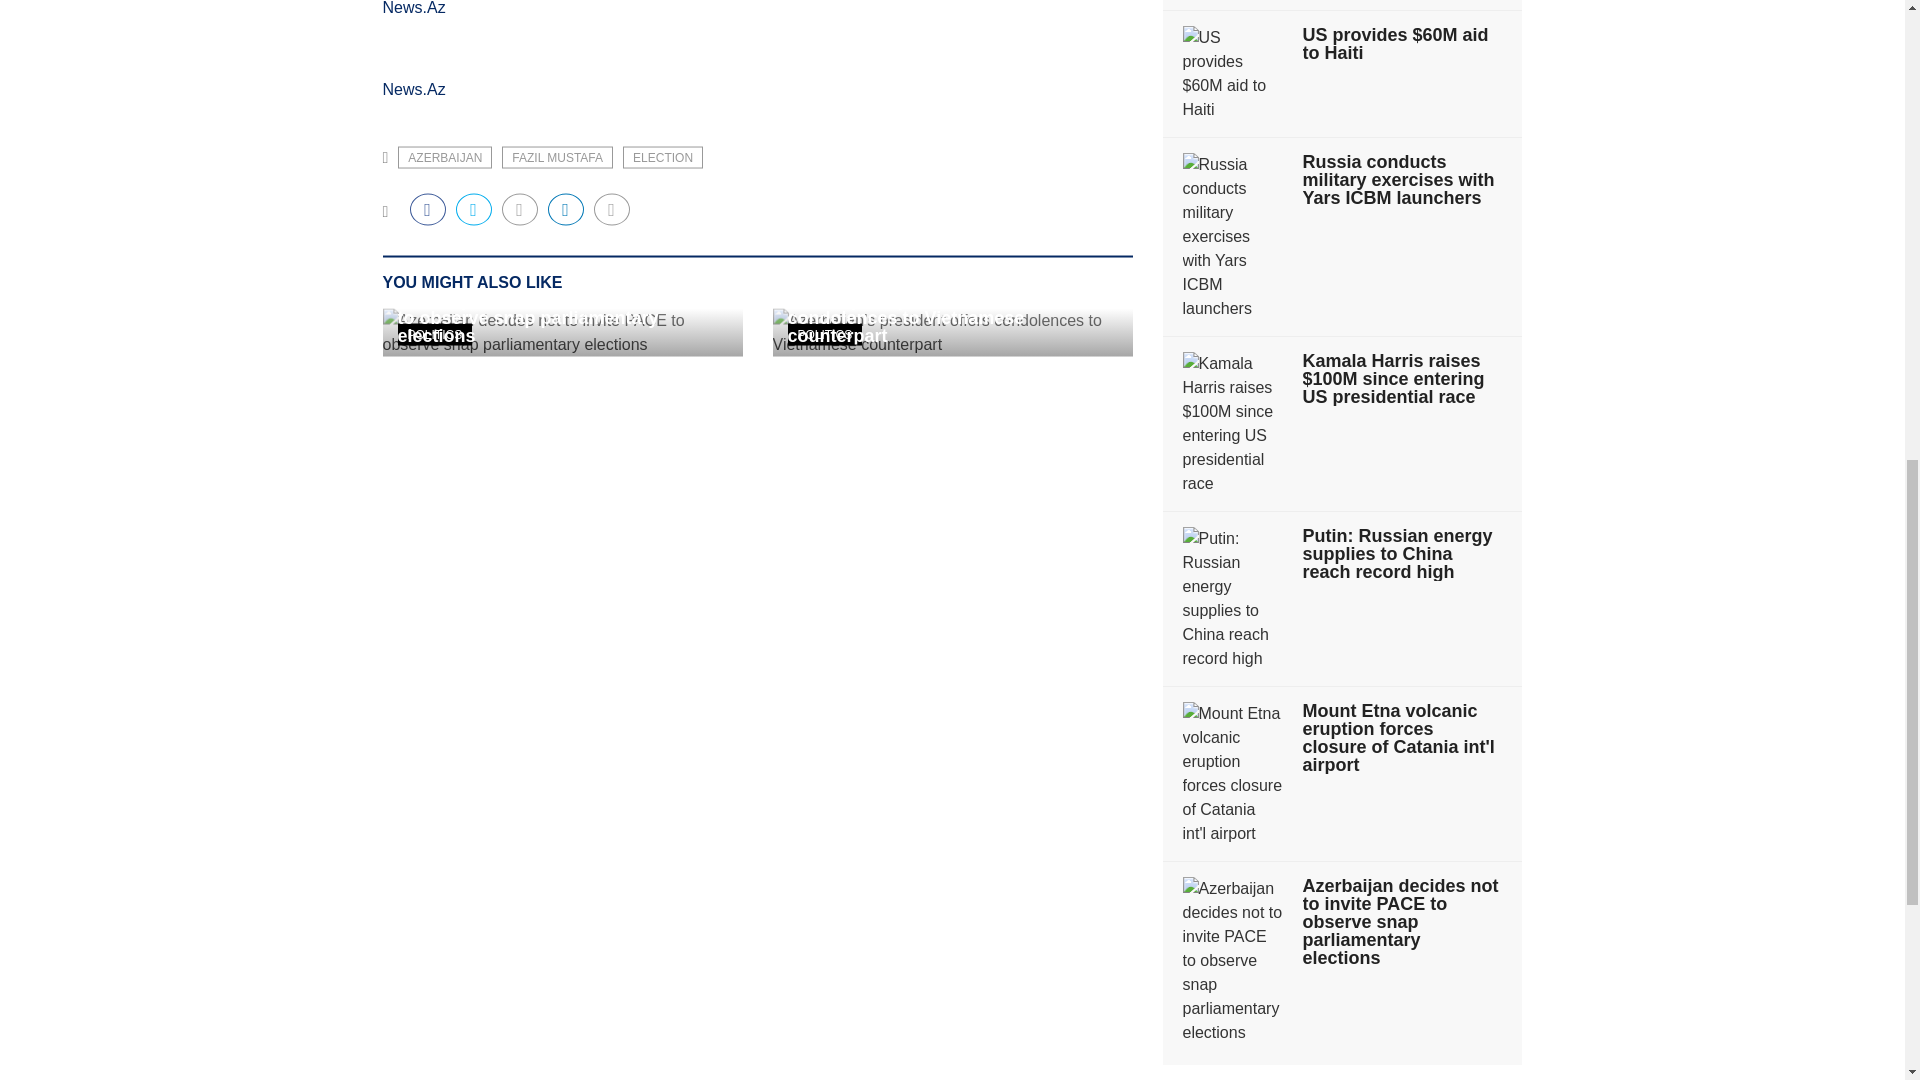 This screenshot has width=1920, height=1080. What do you see at coordinates (414, 88) in the screenshot?
I see `News.Az` at bounding box center [414, 88].